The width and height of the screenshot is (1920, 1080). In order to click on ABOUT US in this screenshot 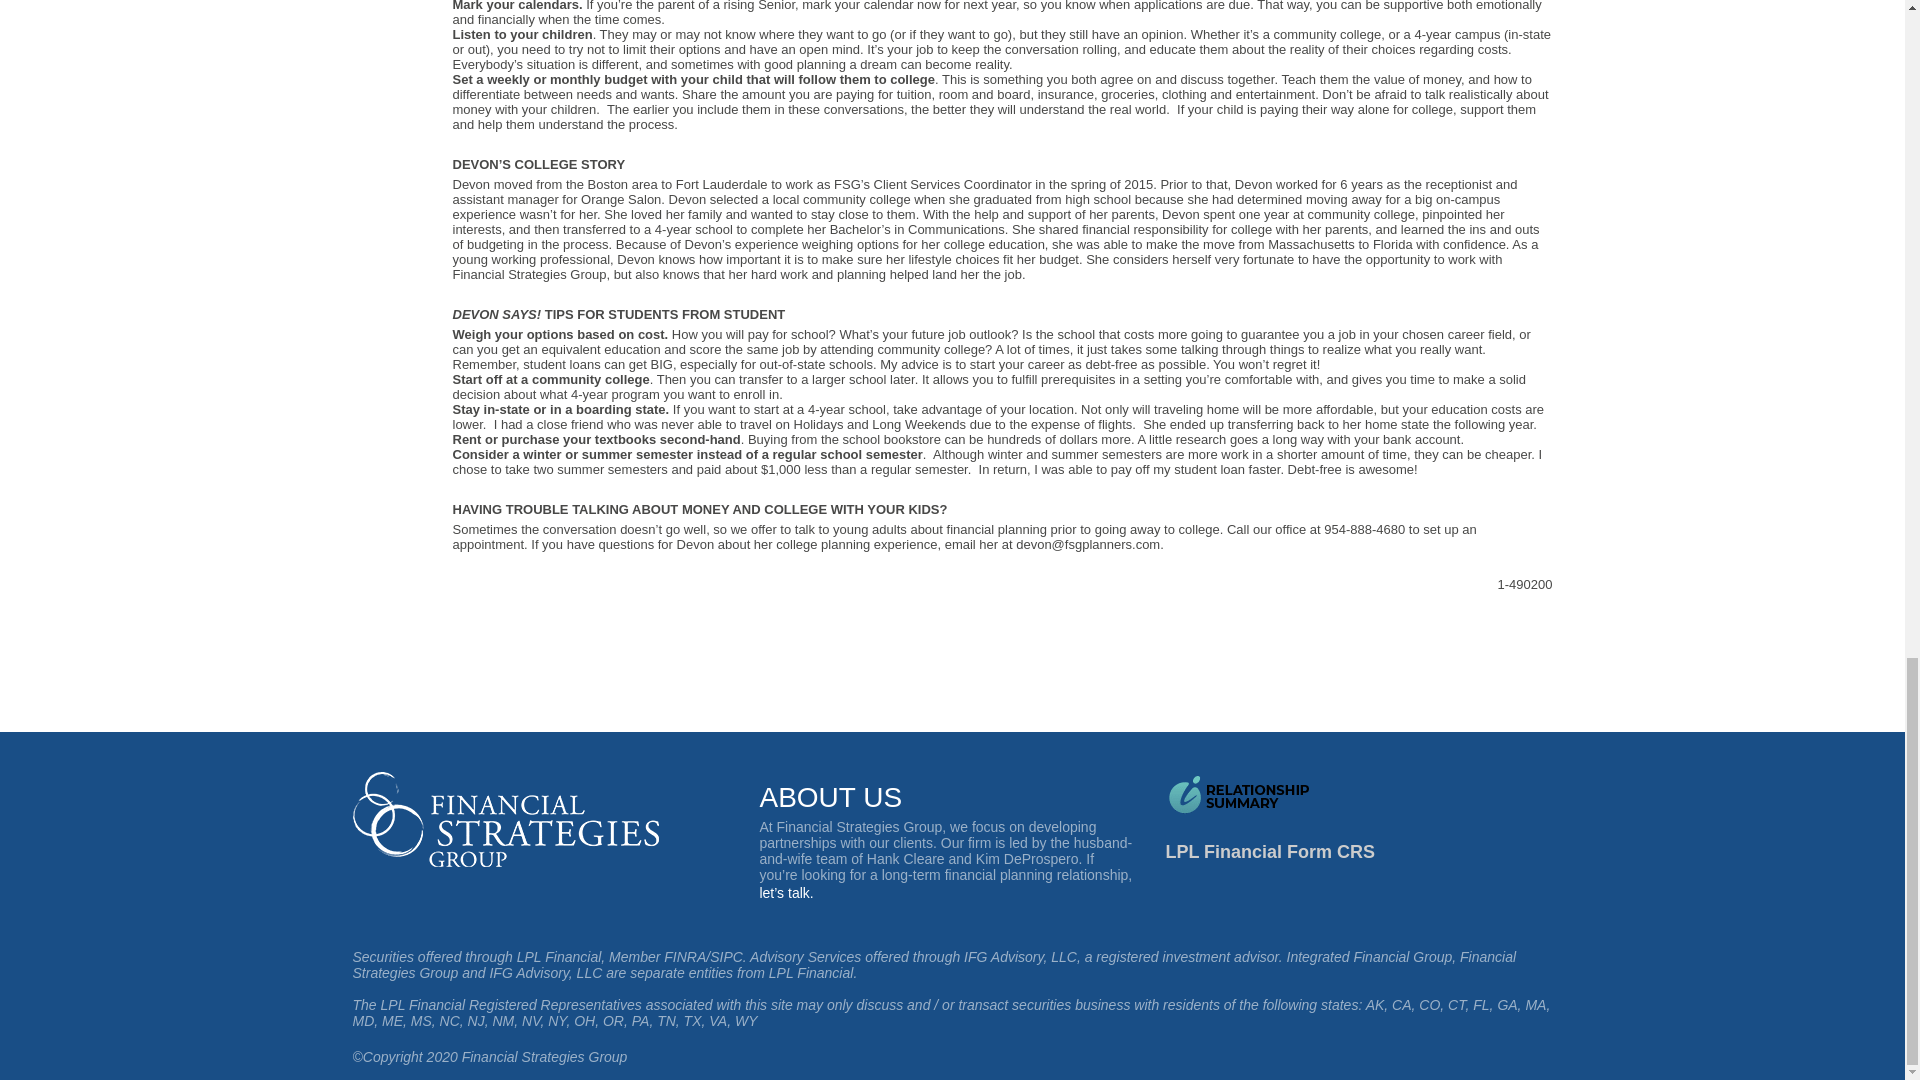, I will do `click(830, 797)`.